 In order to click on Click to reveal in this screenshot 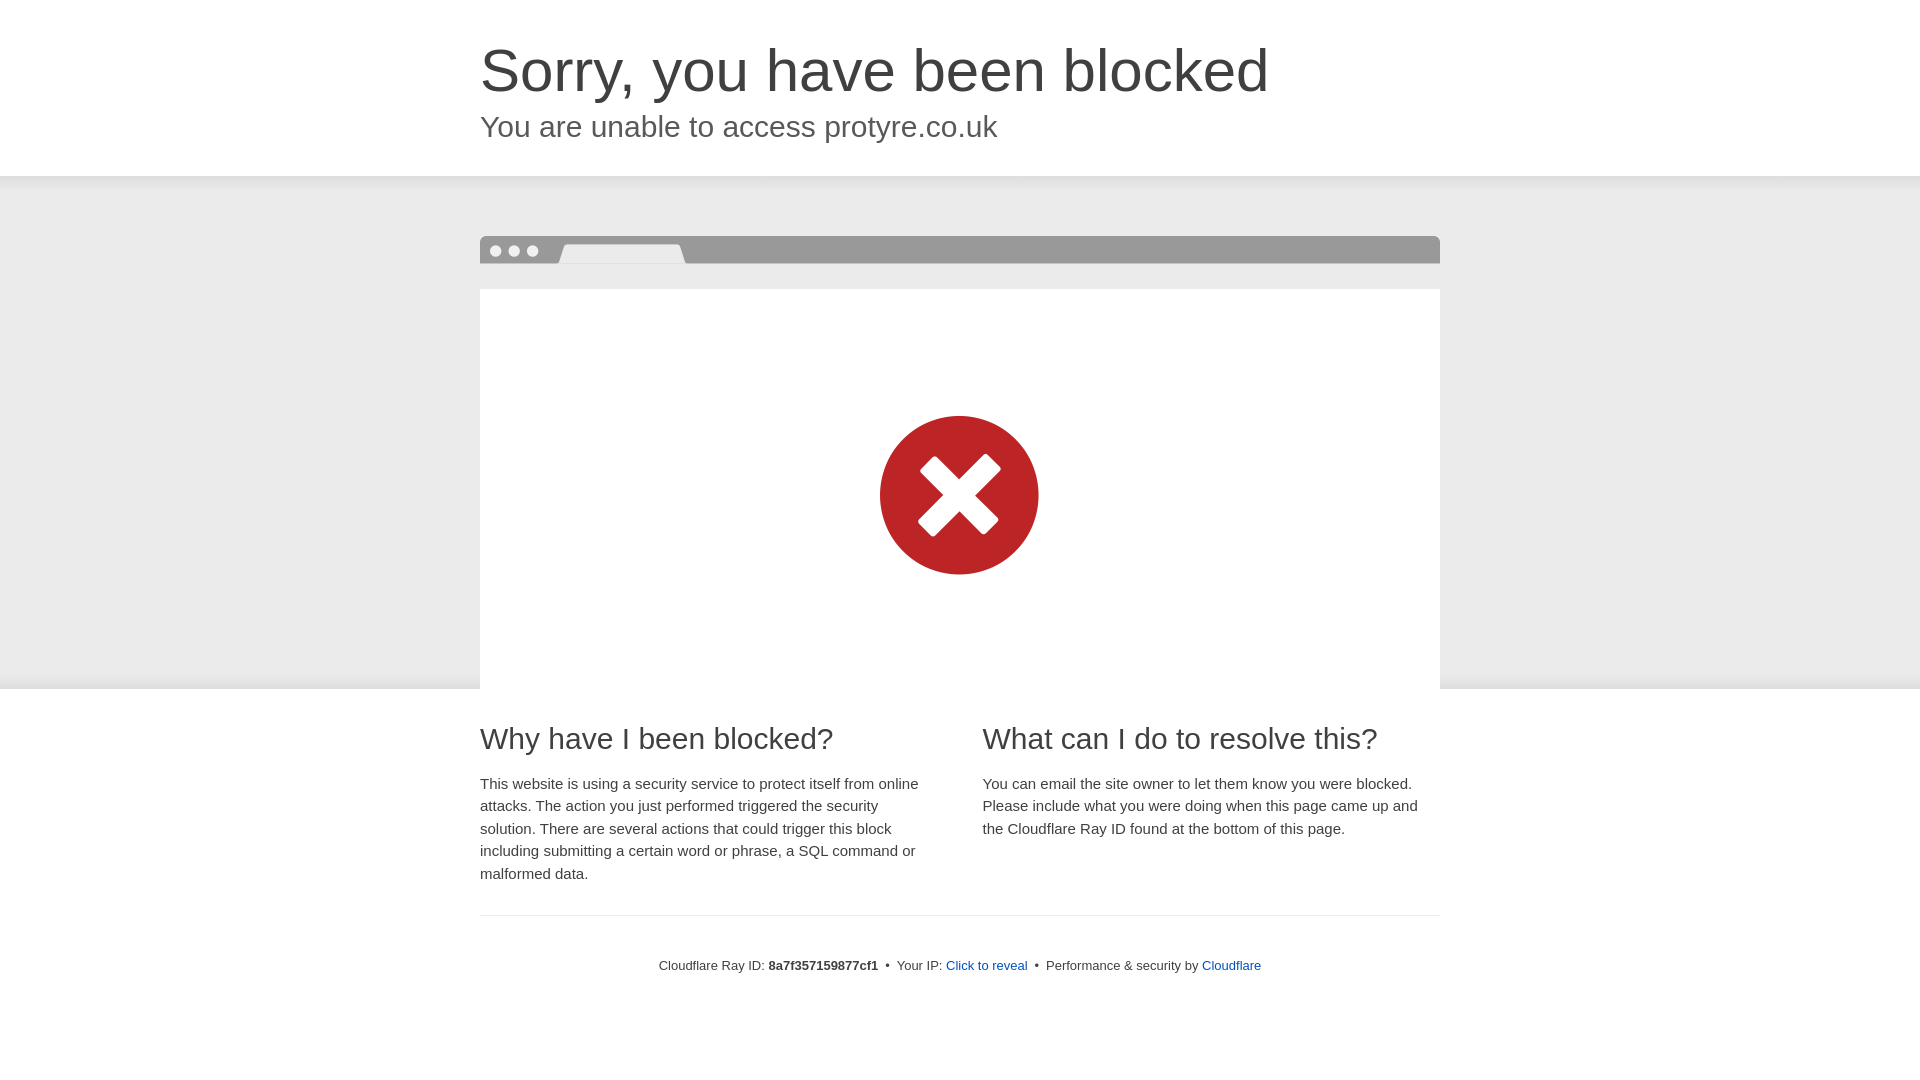, I will do `click(986, 966)`.